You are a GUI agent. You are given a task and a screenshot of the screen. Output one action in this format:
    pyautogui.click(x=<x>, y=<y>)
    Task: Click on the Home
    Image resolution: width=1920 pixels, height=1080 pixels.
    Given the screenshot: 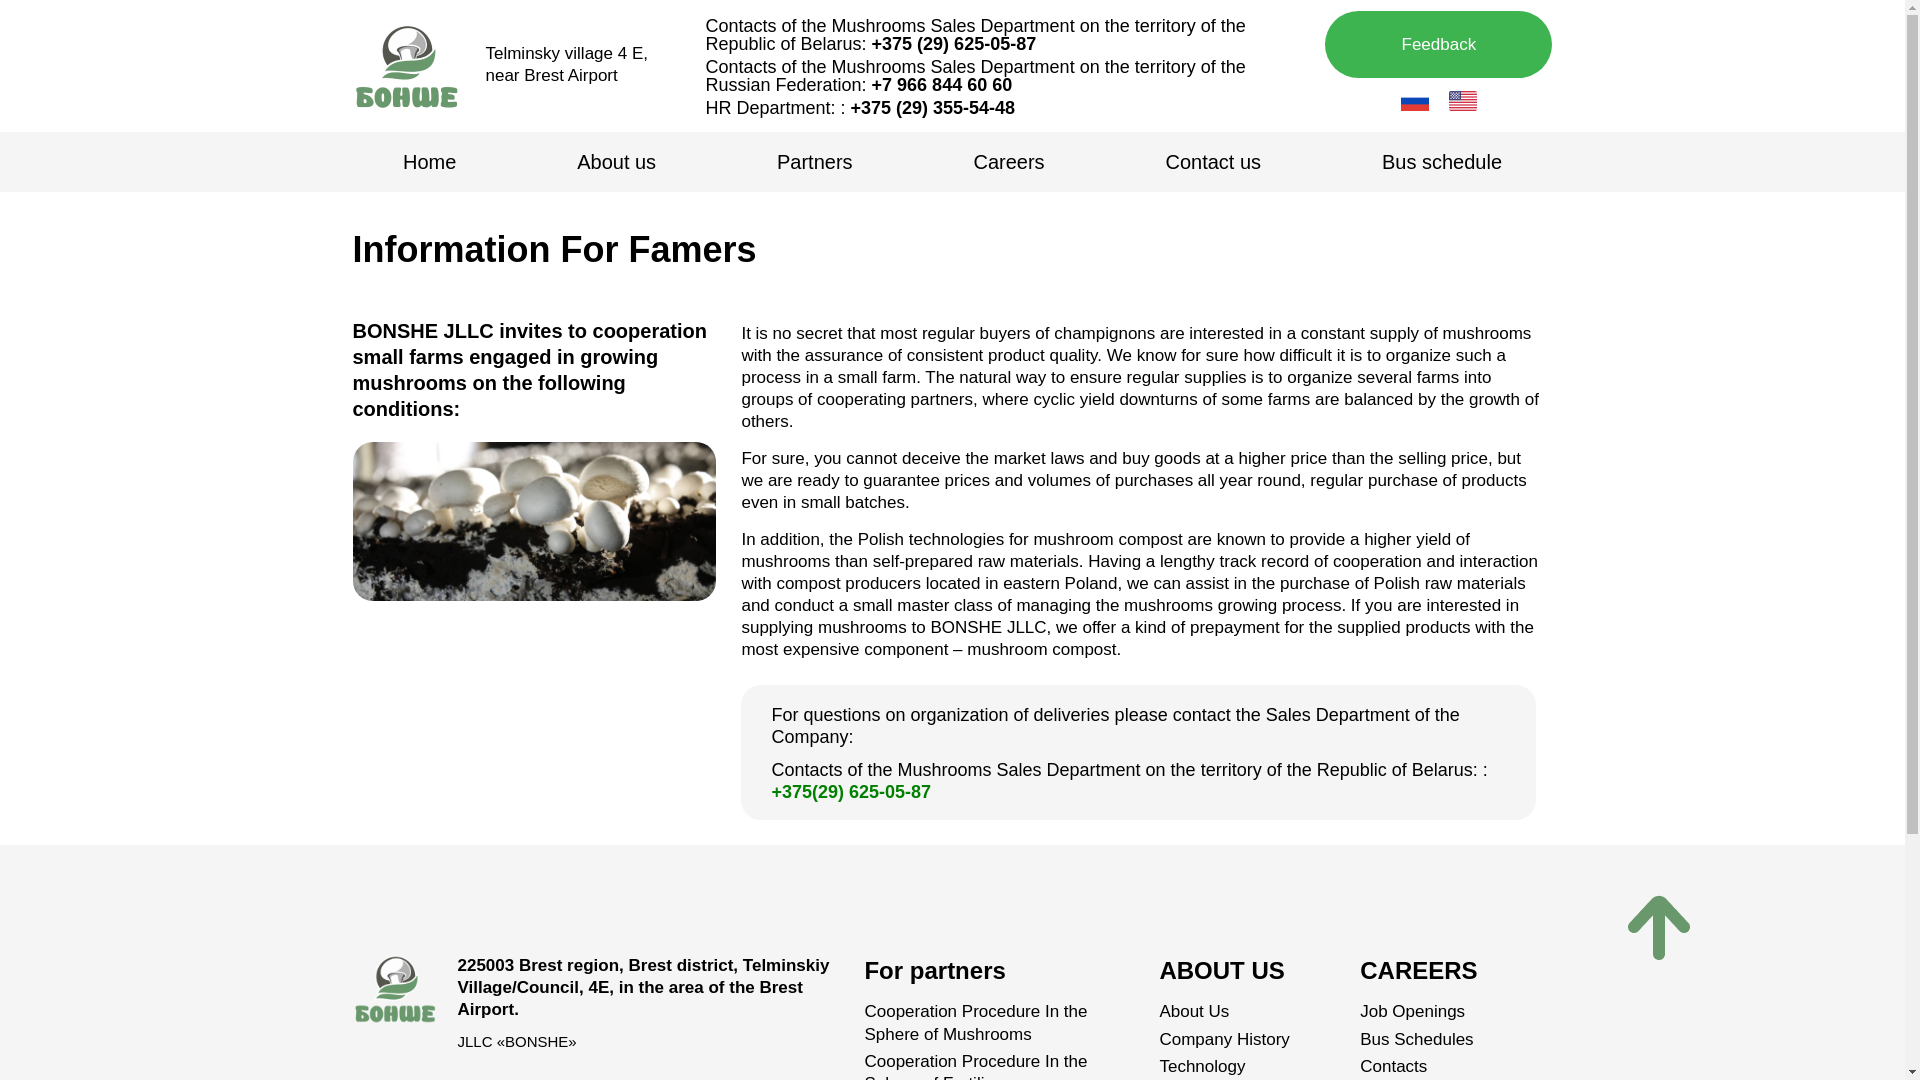 What is the action you would take?
    pyautogui.click(x=428, y=162)
    